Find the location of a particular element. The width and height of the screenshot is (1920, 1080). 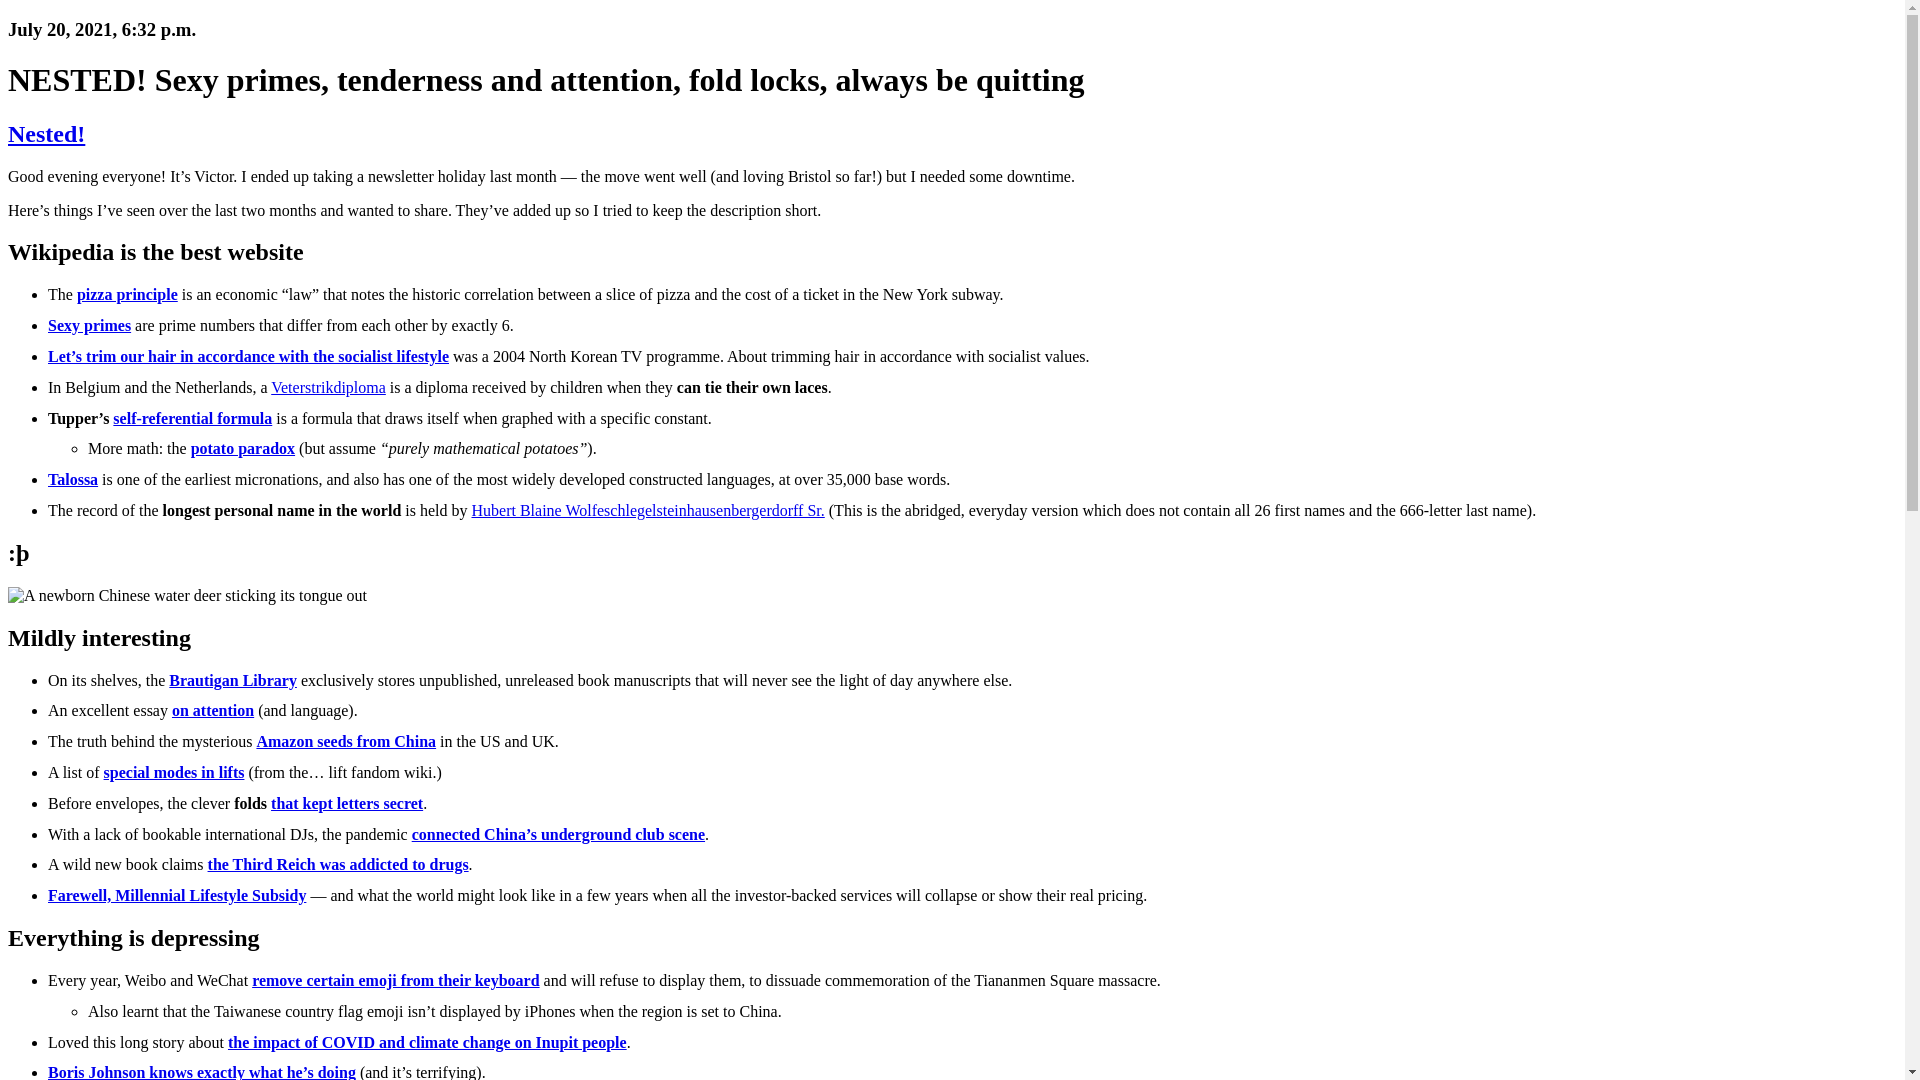

self-referential formula is located at coordinates (192, 418).